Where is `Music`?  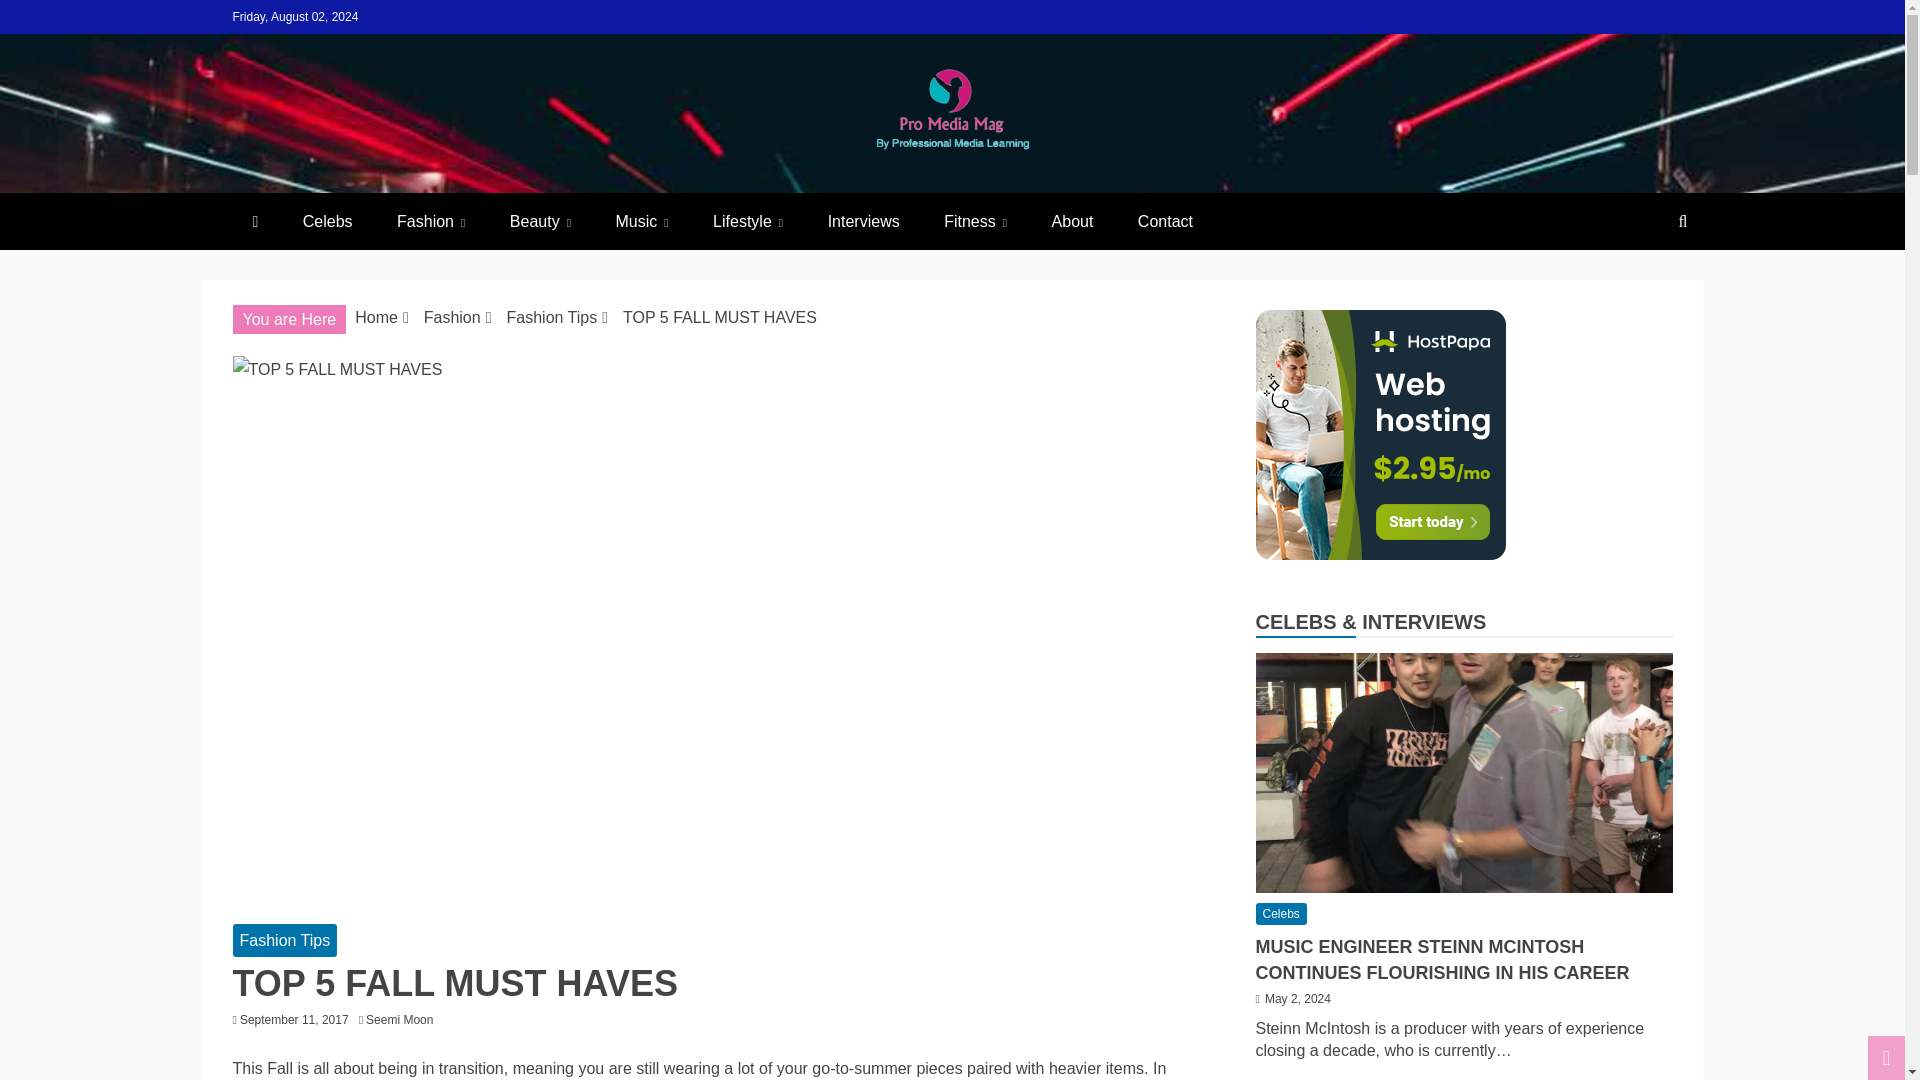
Music is located at coordinates (641, 221).